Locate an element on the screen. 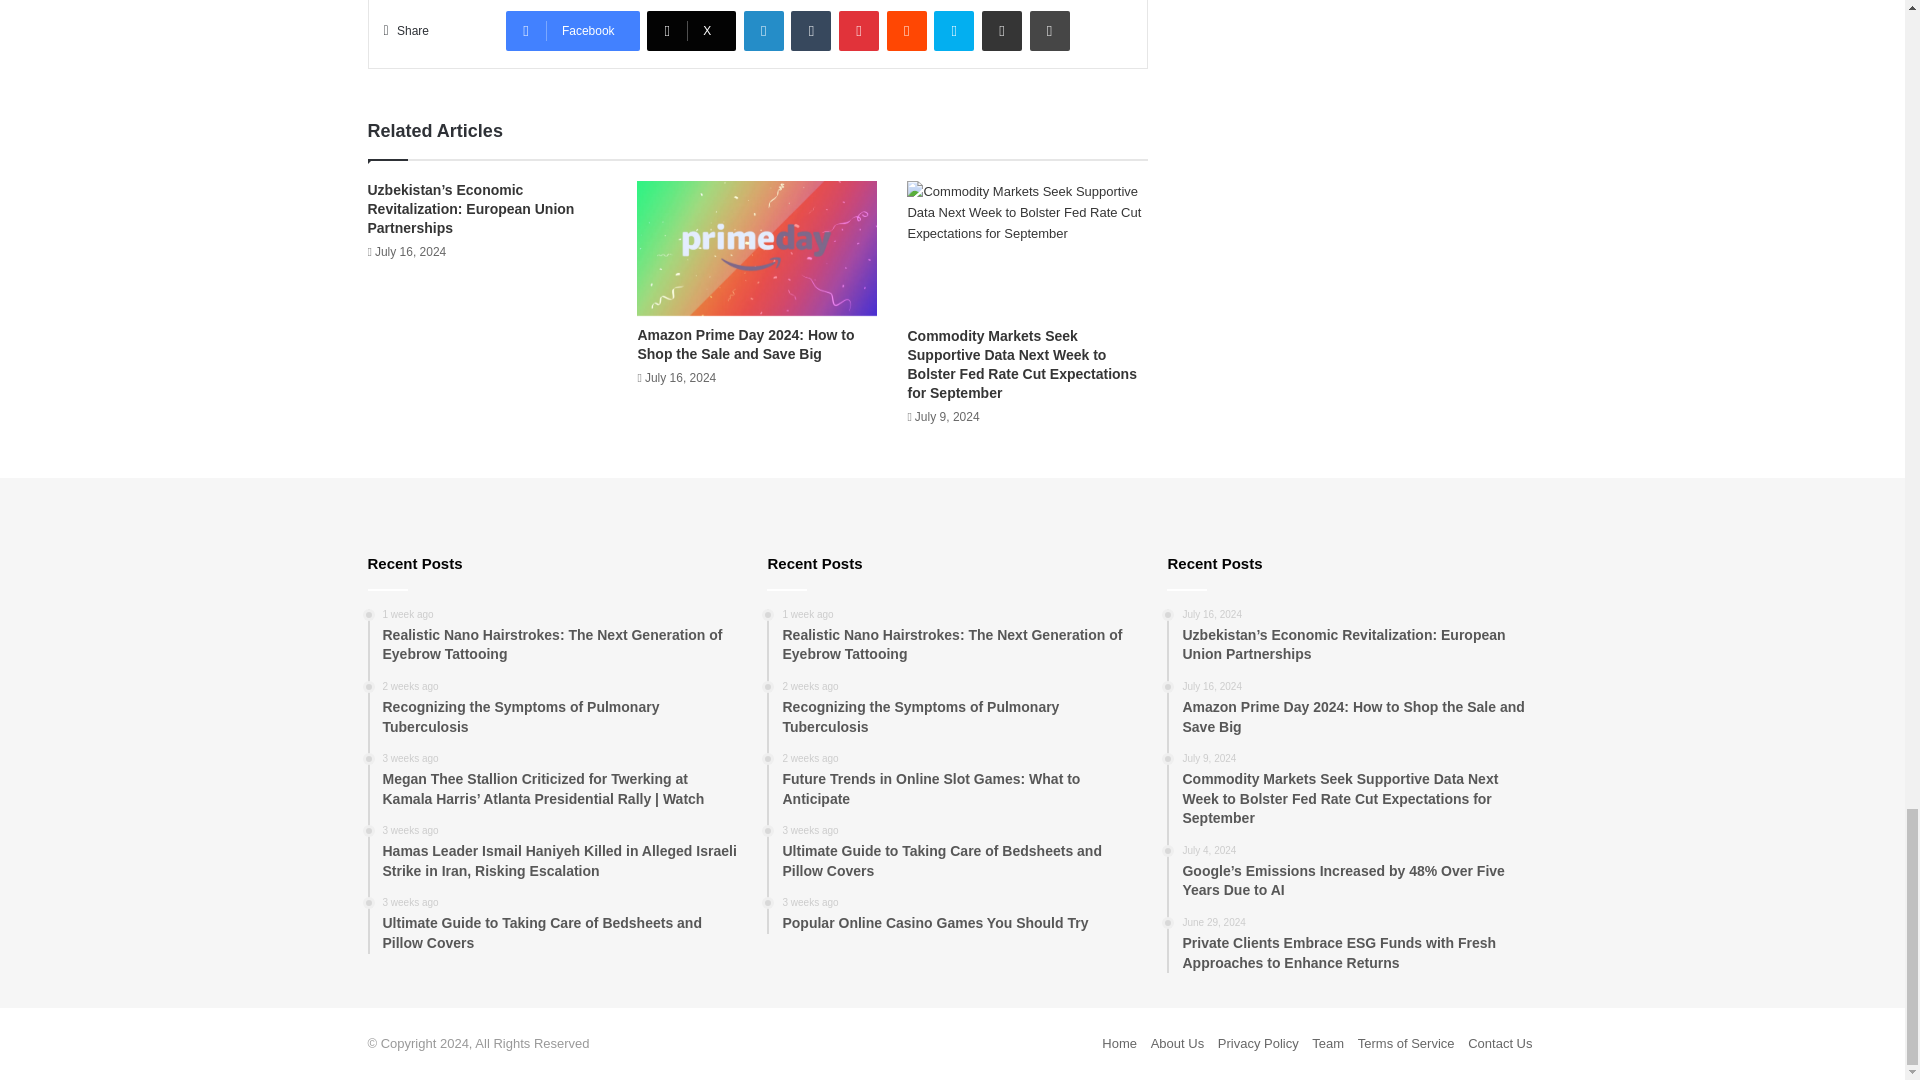 The image size is (1920, 1080). X is located at coordinates (691, 30).